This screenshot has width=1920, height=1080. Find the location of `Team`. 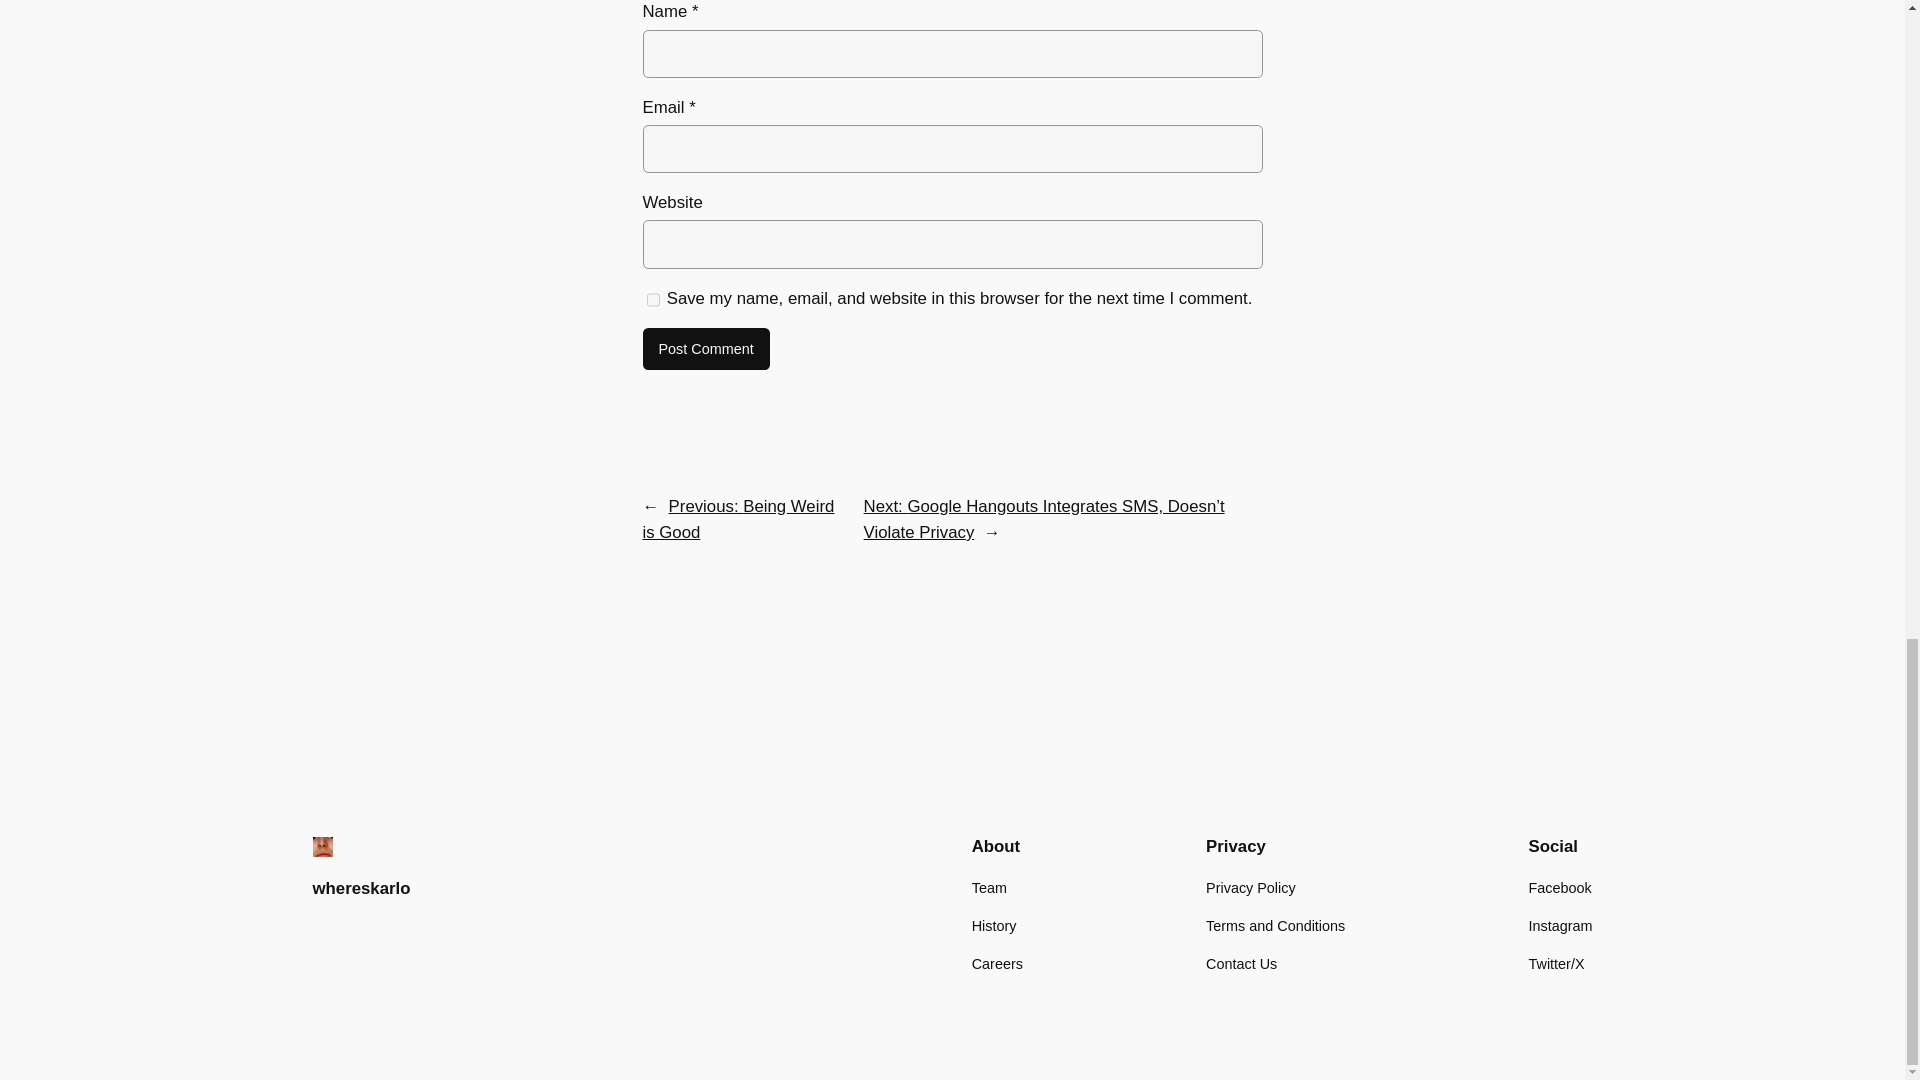

Team is located at coordinates (988, 887).